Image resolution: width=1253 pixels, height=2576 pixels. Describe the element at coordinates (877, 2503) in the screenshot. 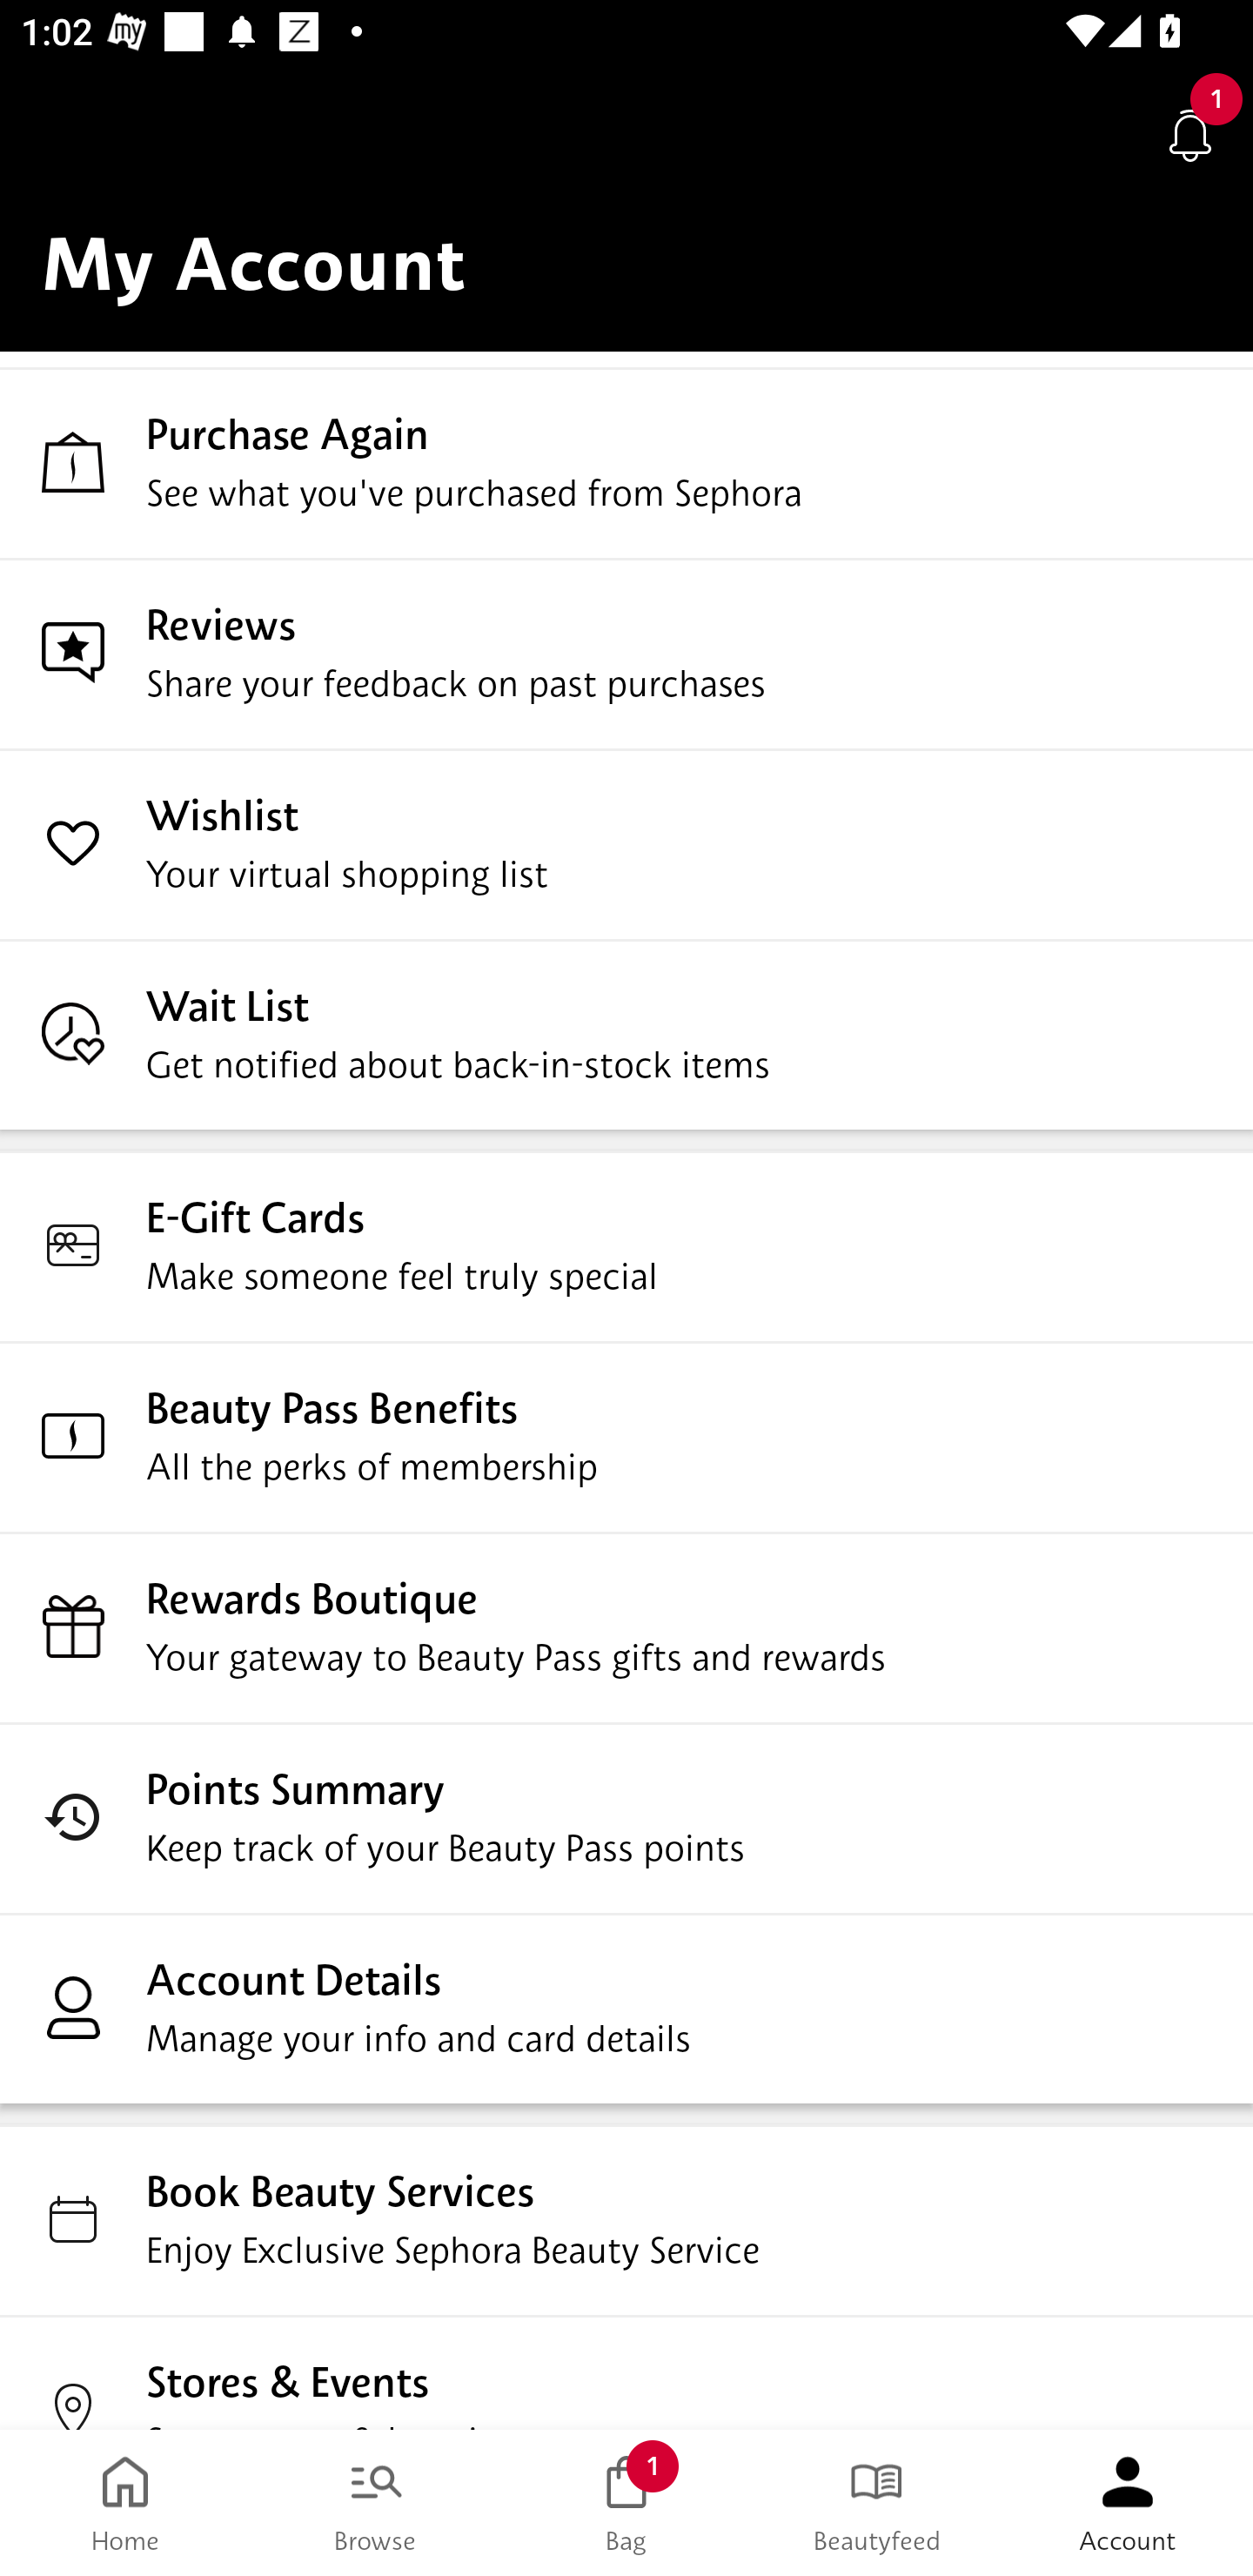

I see `Beautyfeed` at that location.